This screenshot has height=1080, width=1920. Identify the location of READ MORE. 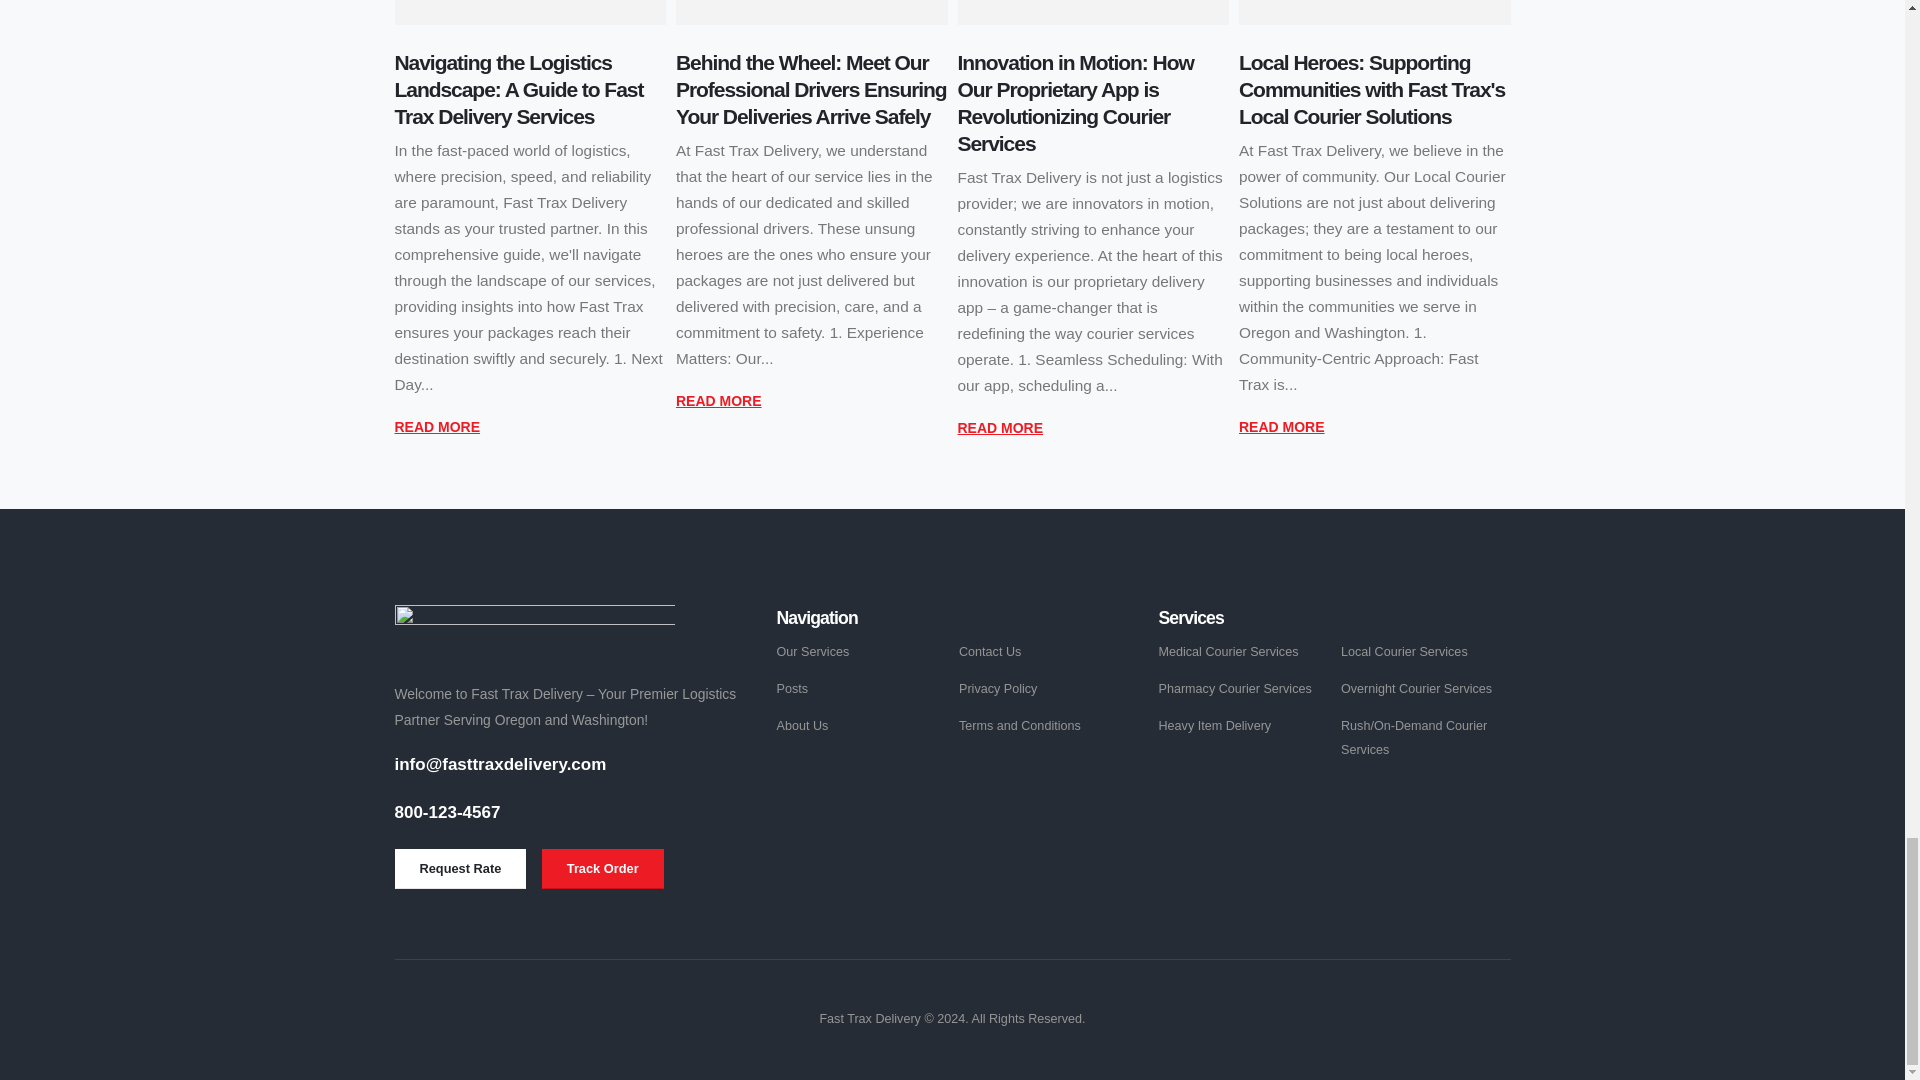
(718, 400).